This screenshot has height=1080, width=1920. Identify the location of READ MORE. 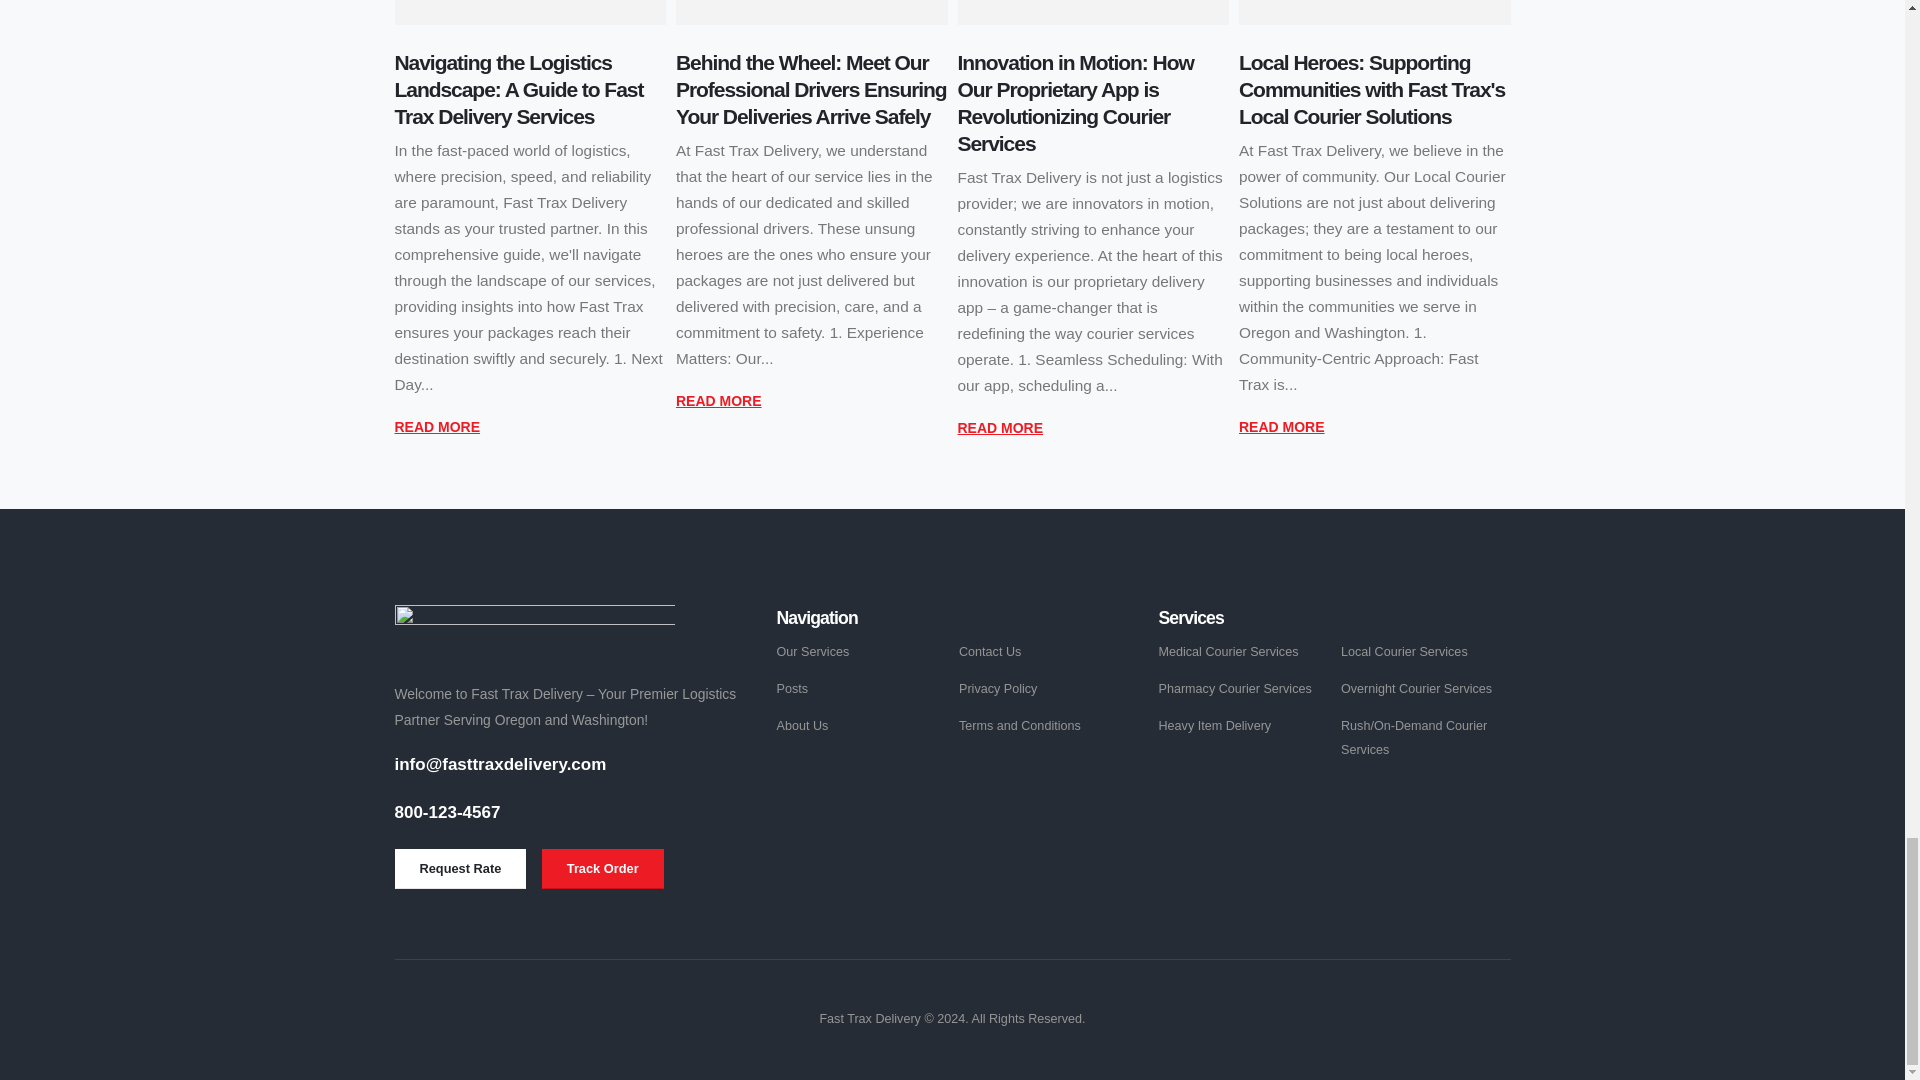
(718, 400).